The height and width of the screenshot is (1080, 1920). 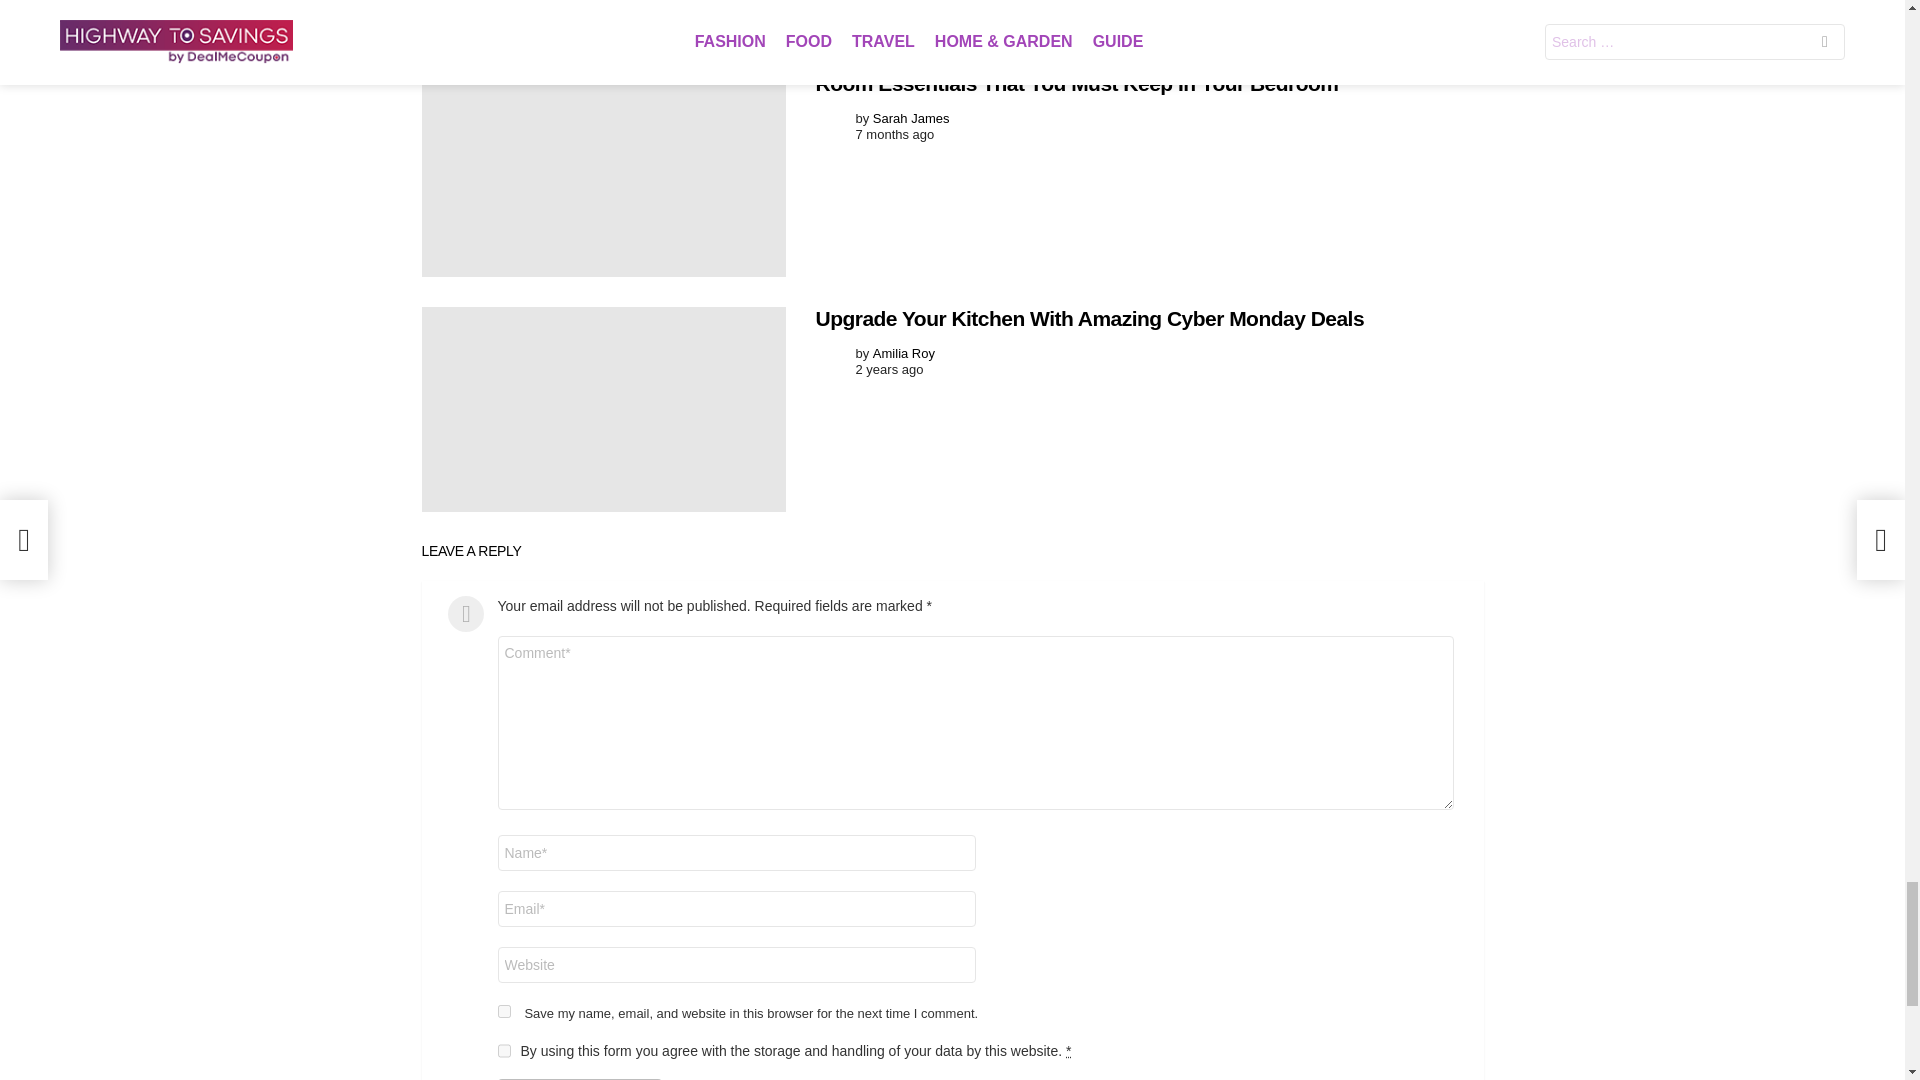 What do you see at coordinates (896, 134) in the screenshot?
I see `December 21, 2023, 12:12 pm` at bounding box center [896, 134].